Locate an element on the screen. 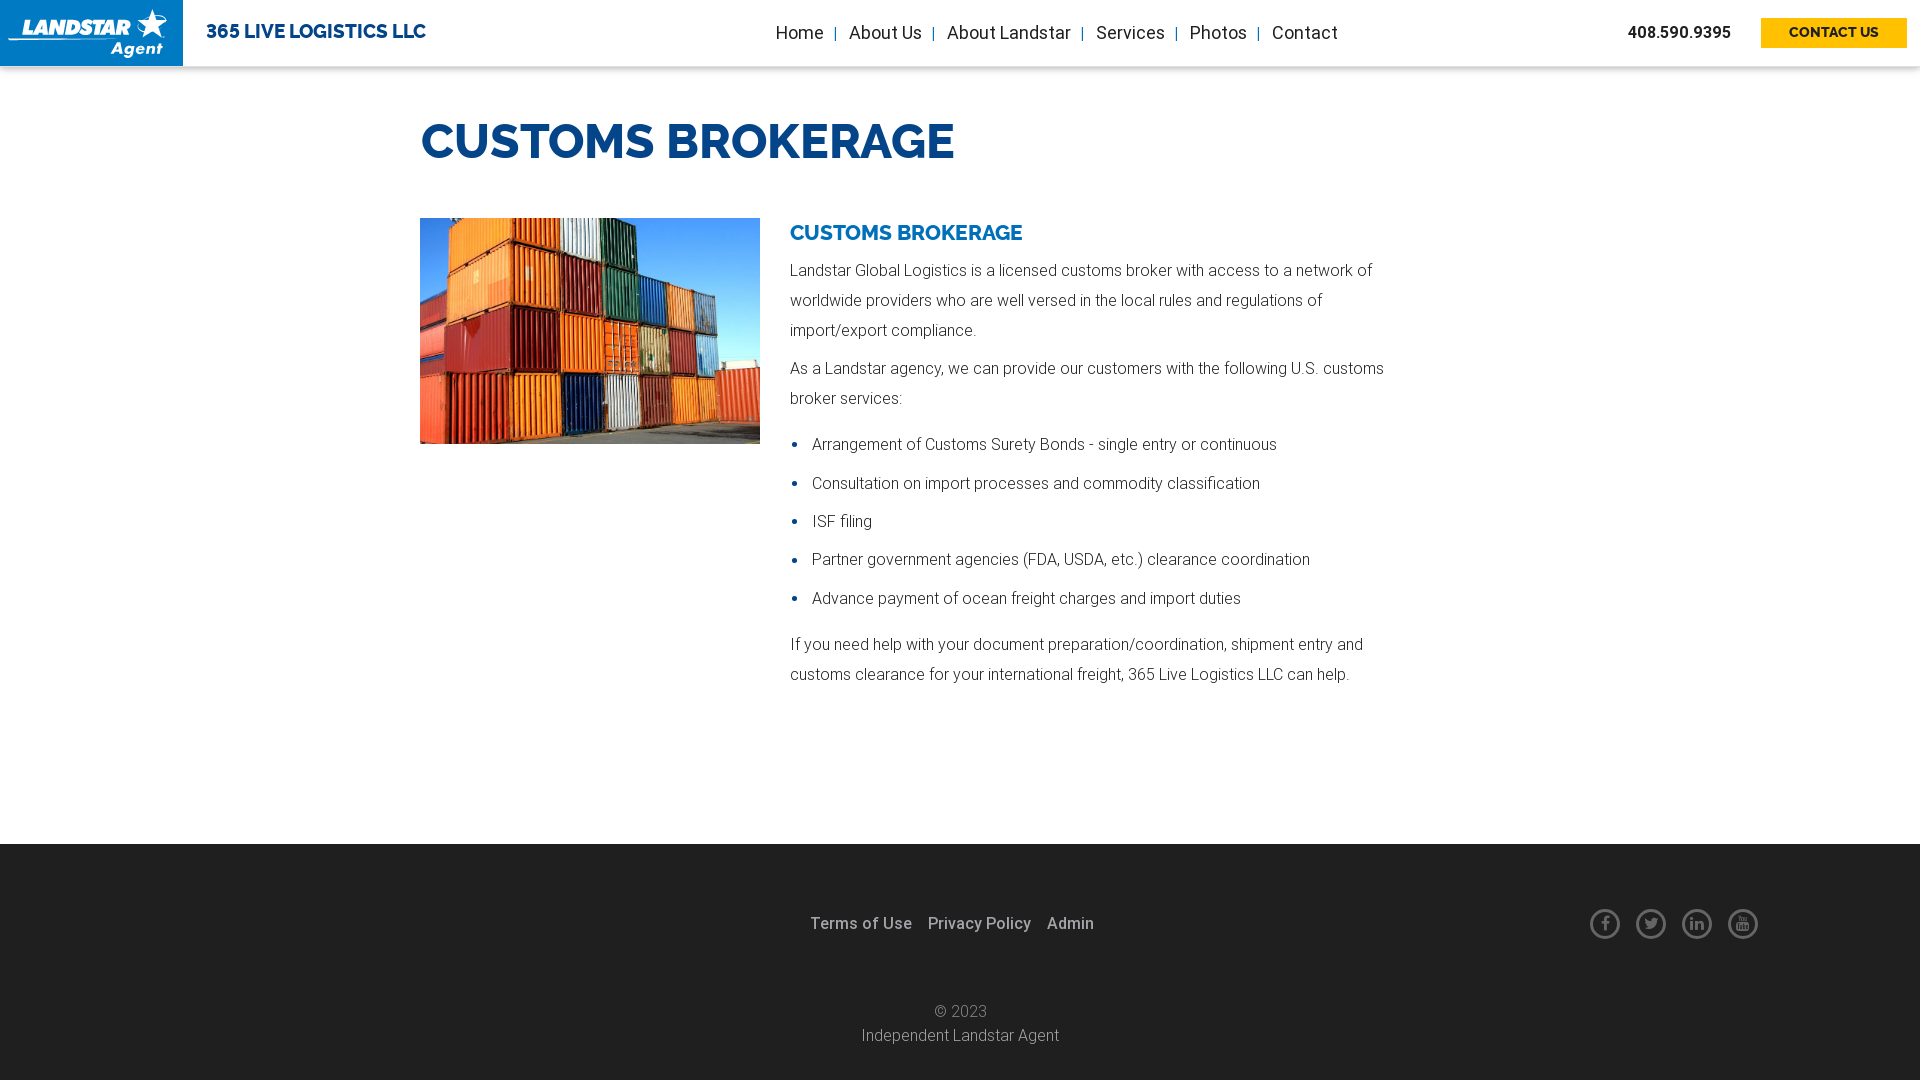 This screenshot has width=1920, height=1080. Admin is located at coordinates (1070, 924).